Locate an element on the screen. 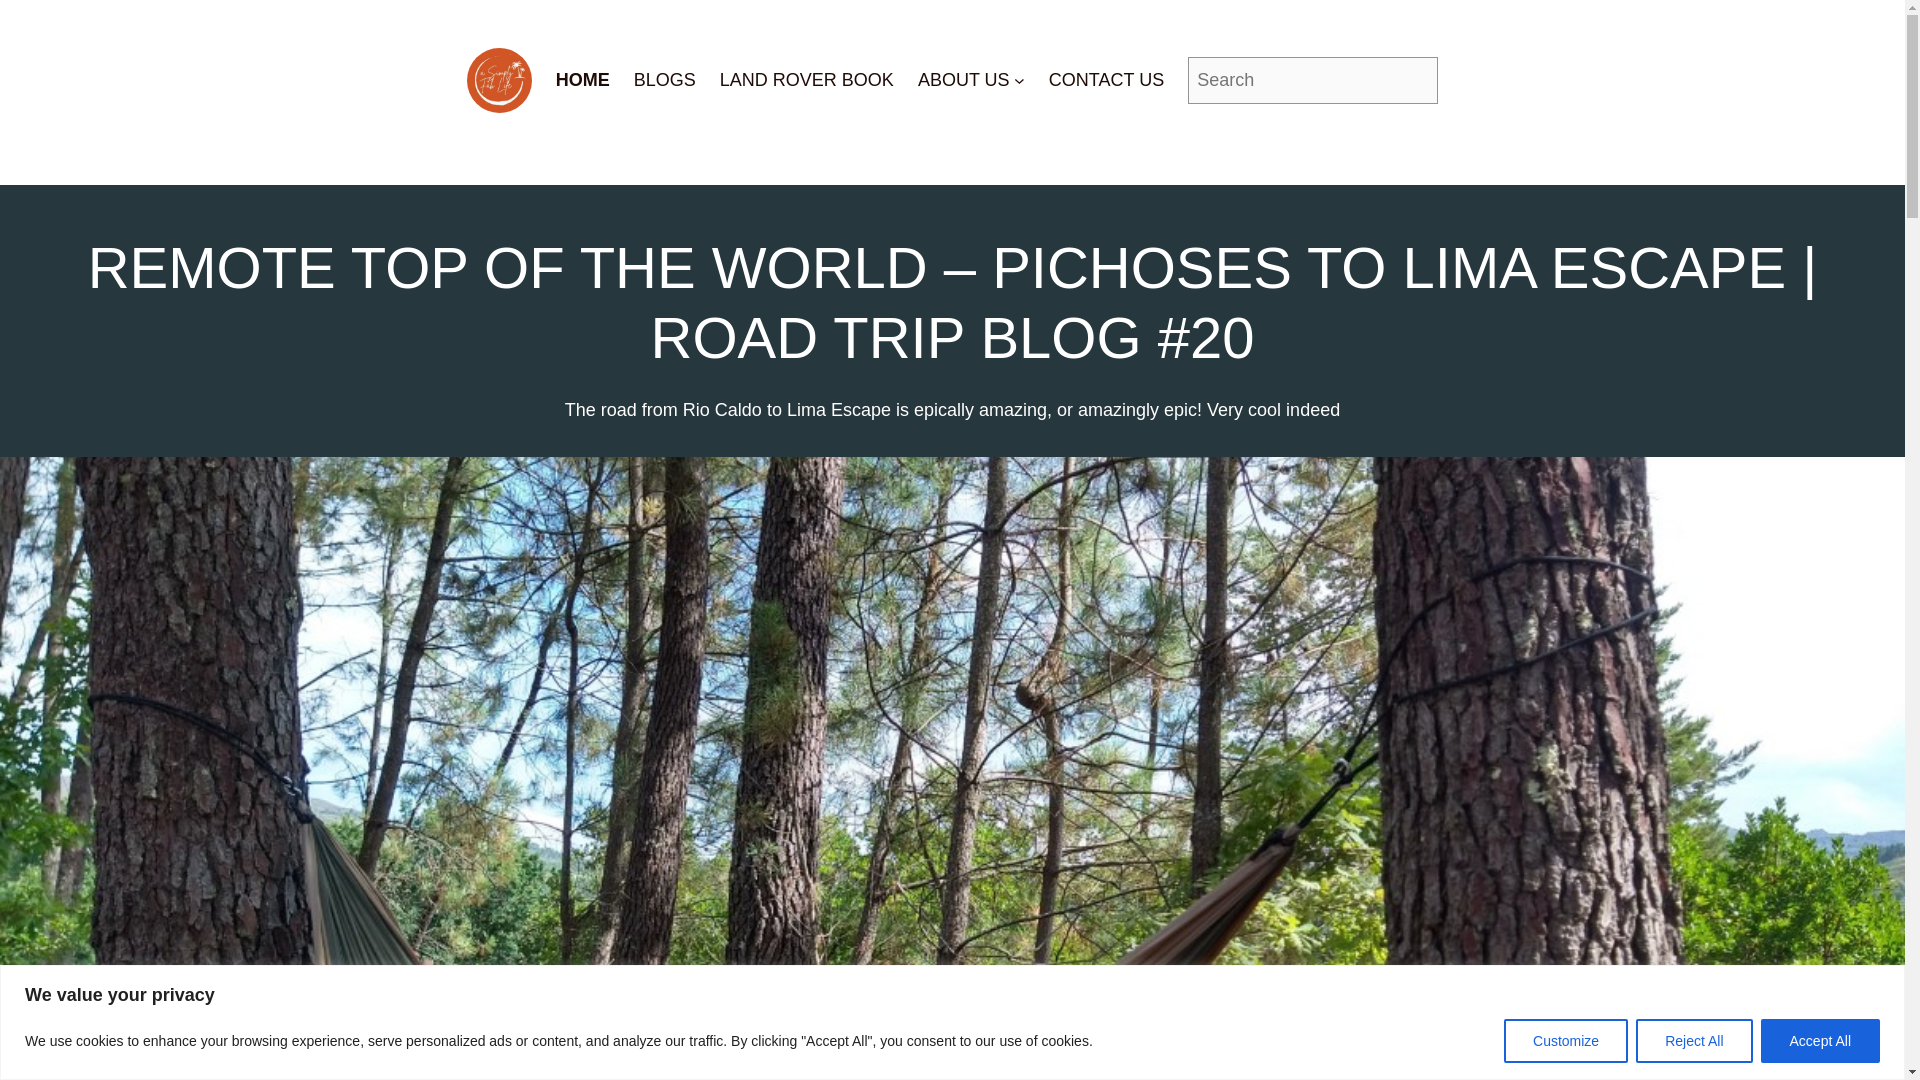 Image resolution: width=1920 pixels, height=1080 pixels. Accept All is located at coordinates (1820, 1040).